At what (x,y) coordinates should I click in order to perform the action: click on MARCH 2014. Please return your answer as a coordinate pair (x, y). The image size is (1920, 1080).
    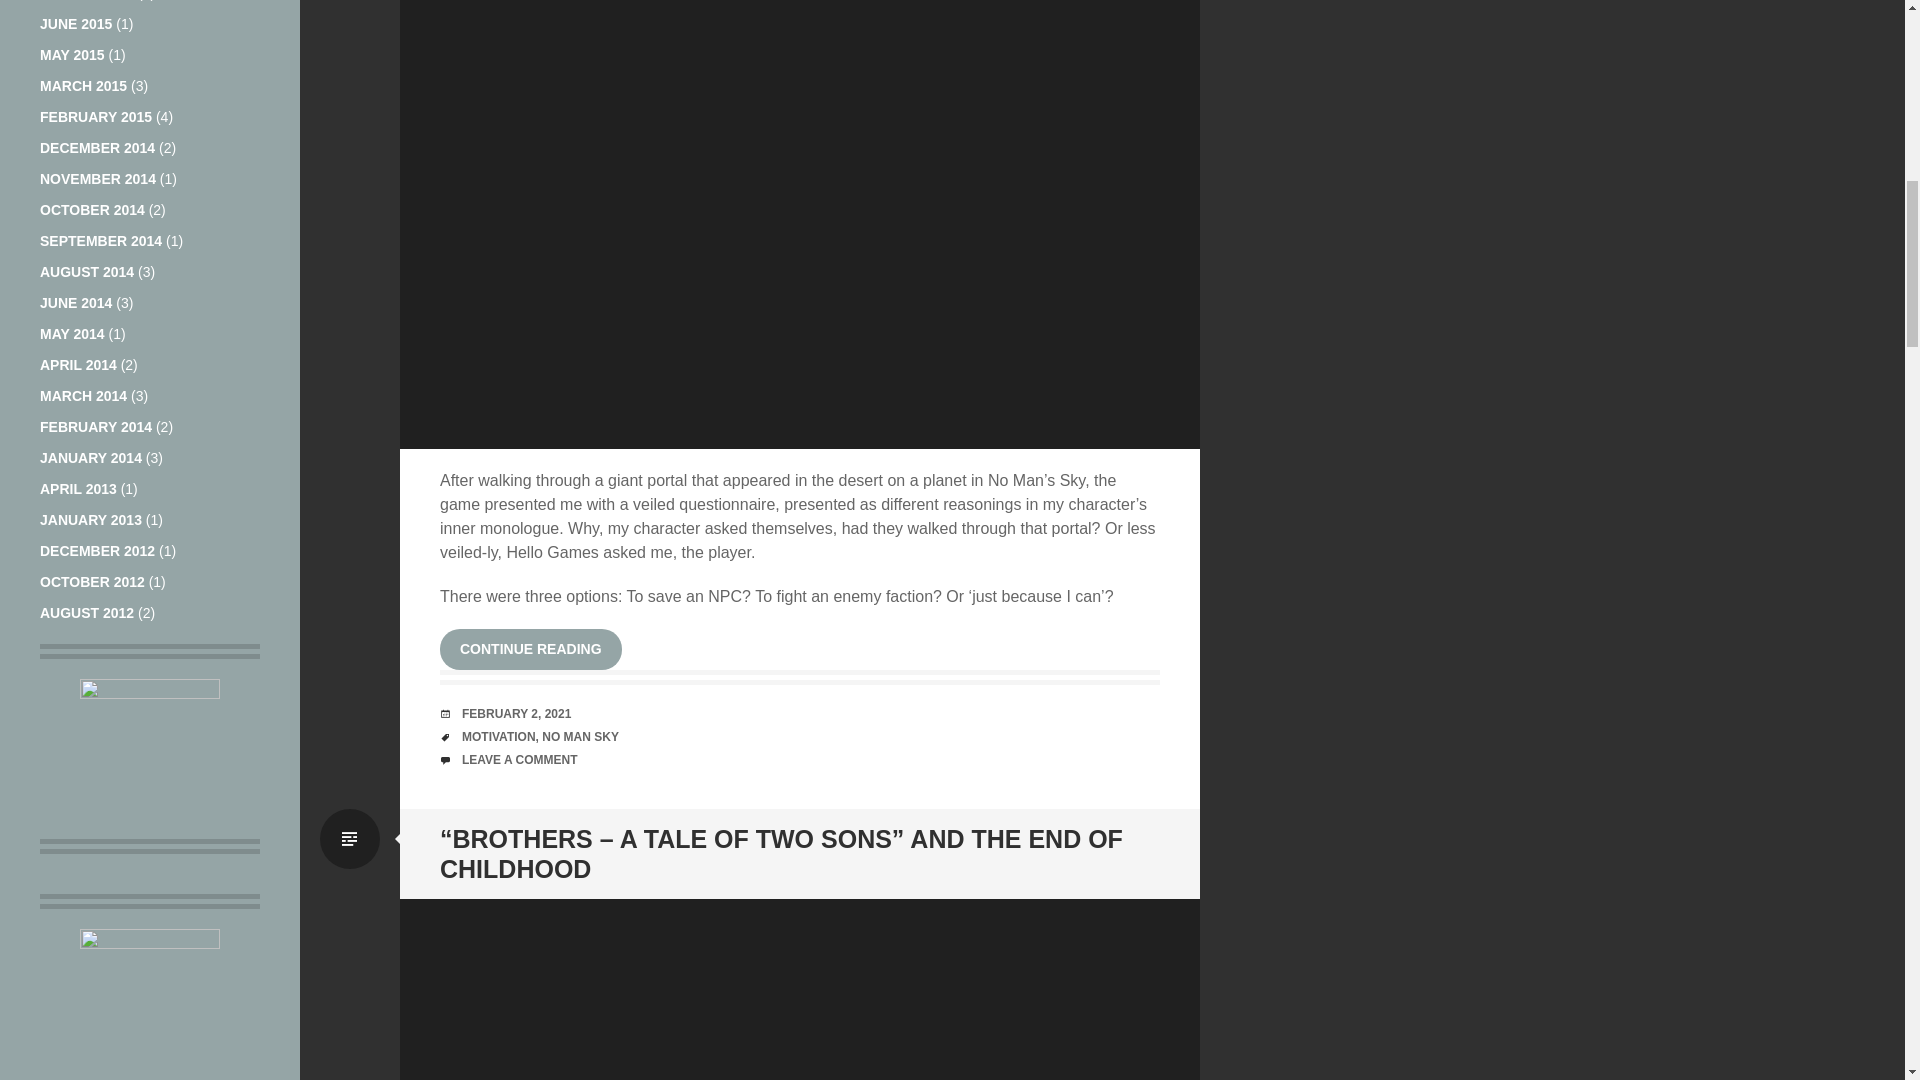
    Looking at the image, I should click on (83, 395).